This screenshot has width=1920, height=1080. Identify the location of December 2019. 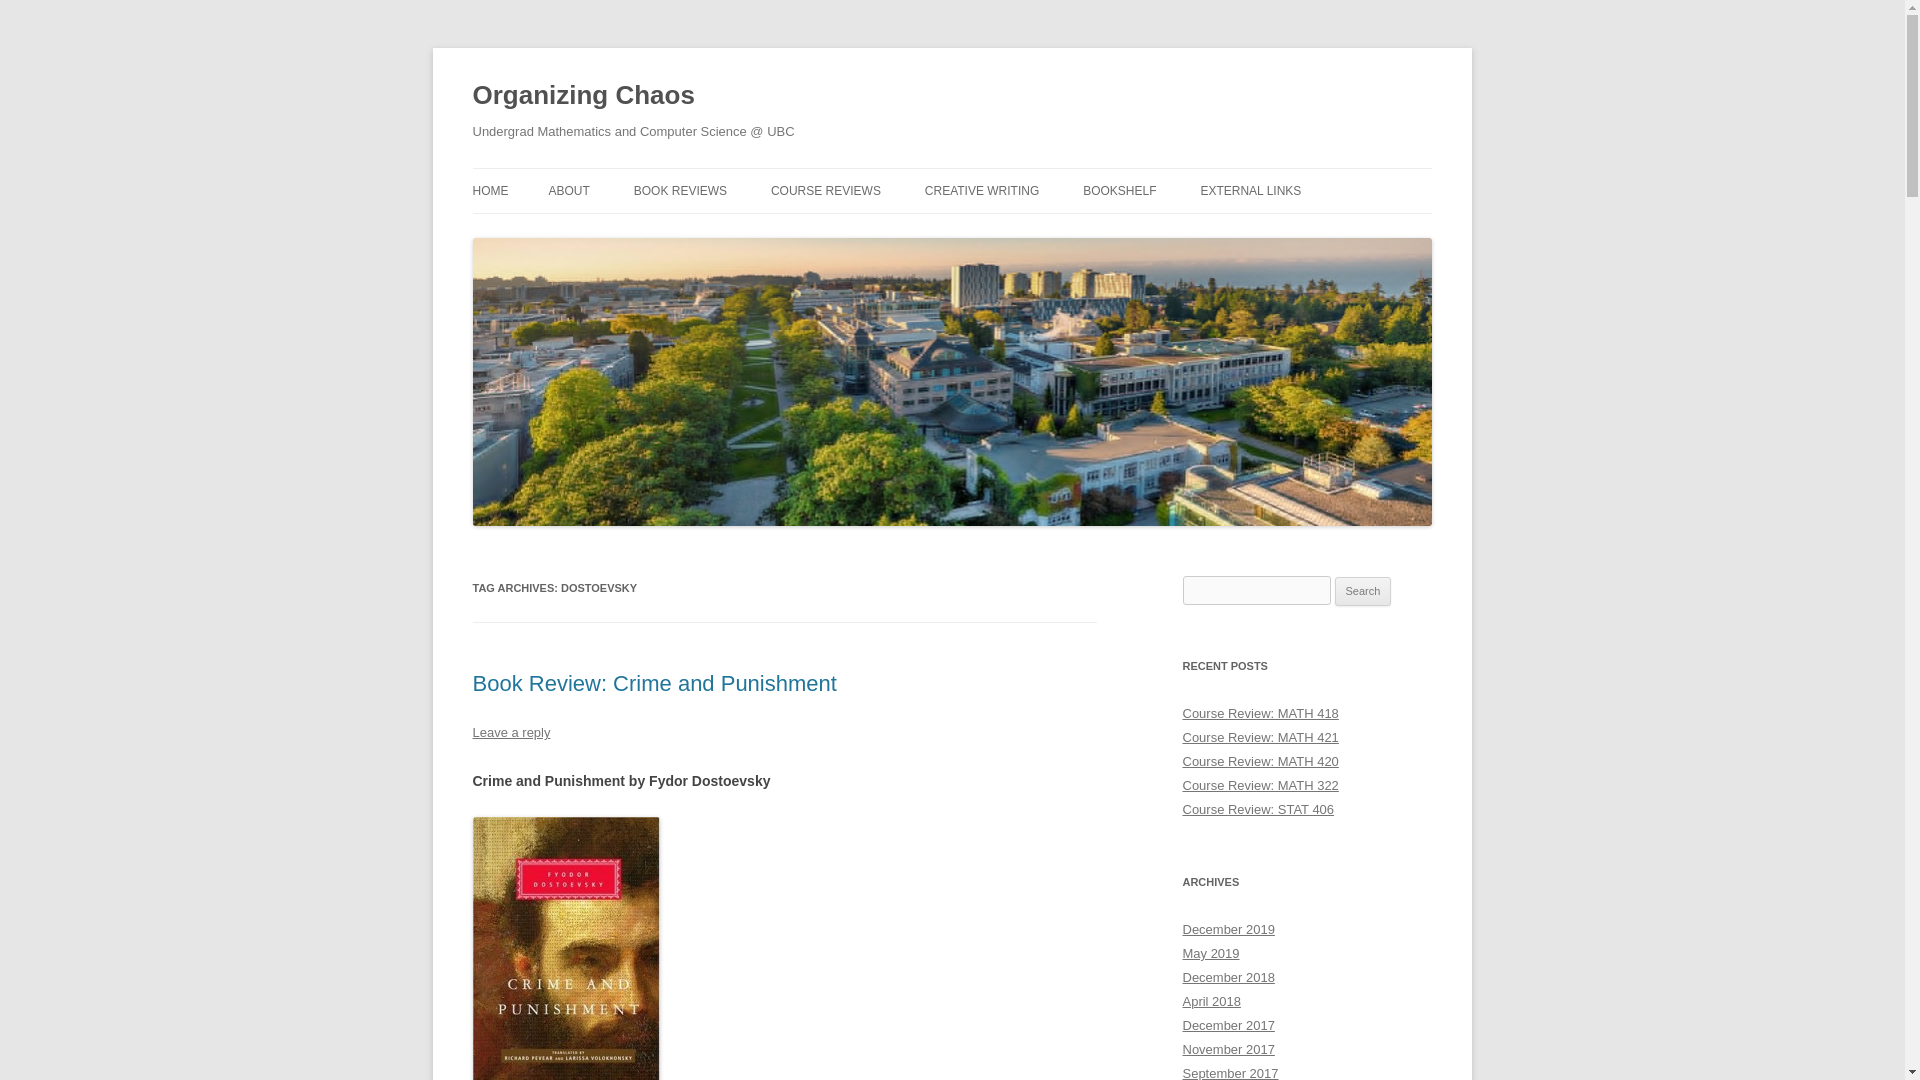
(1228, 930).